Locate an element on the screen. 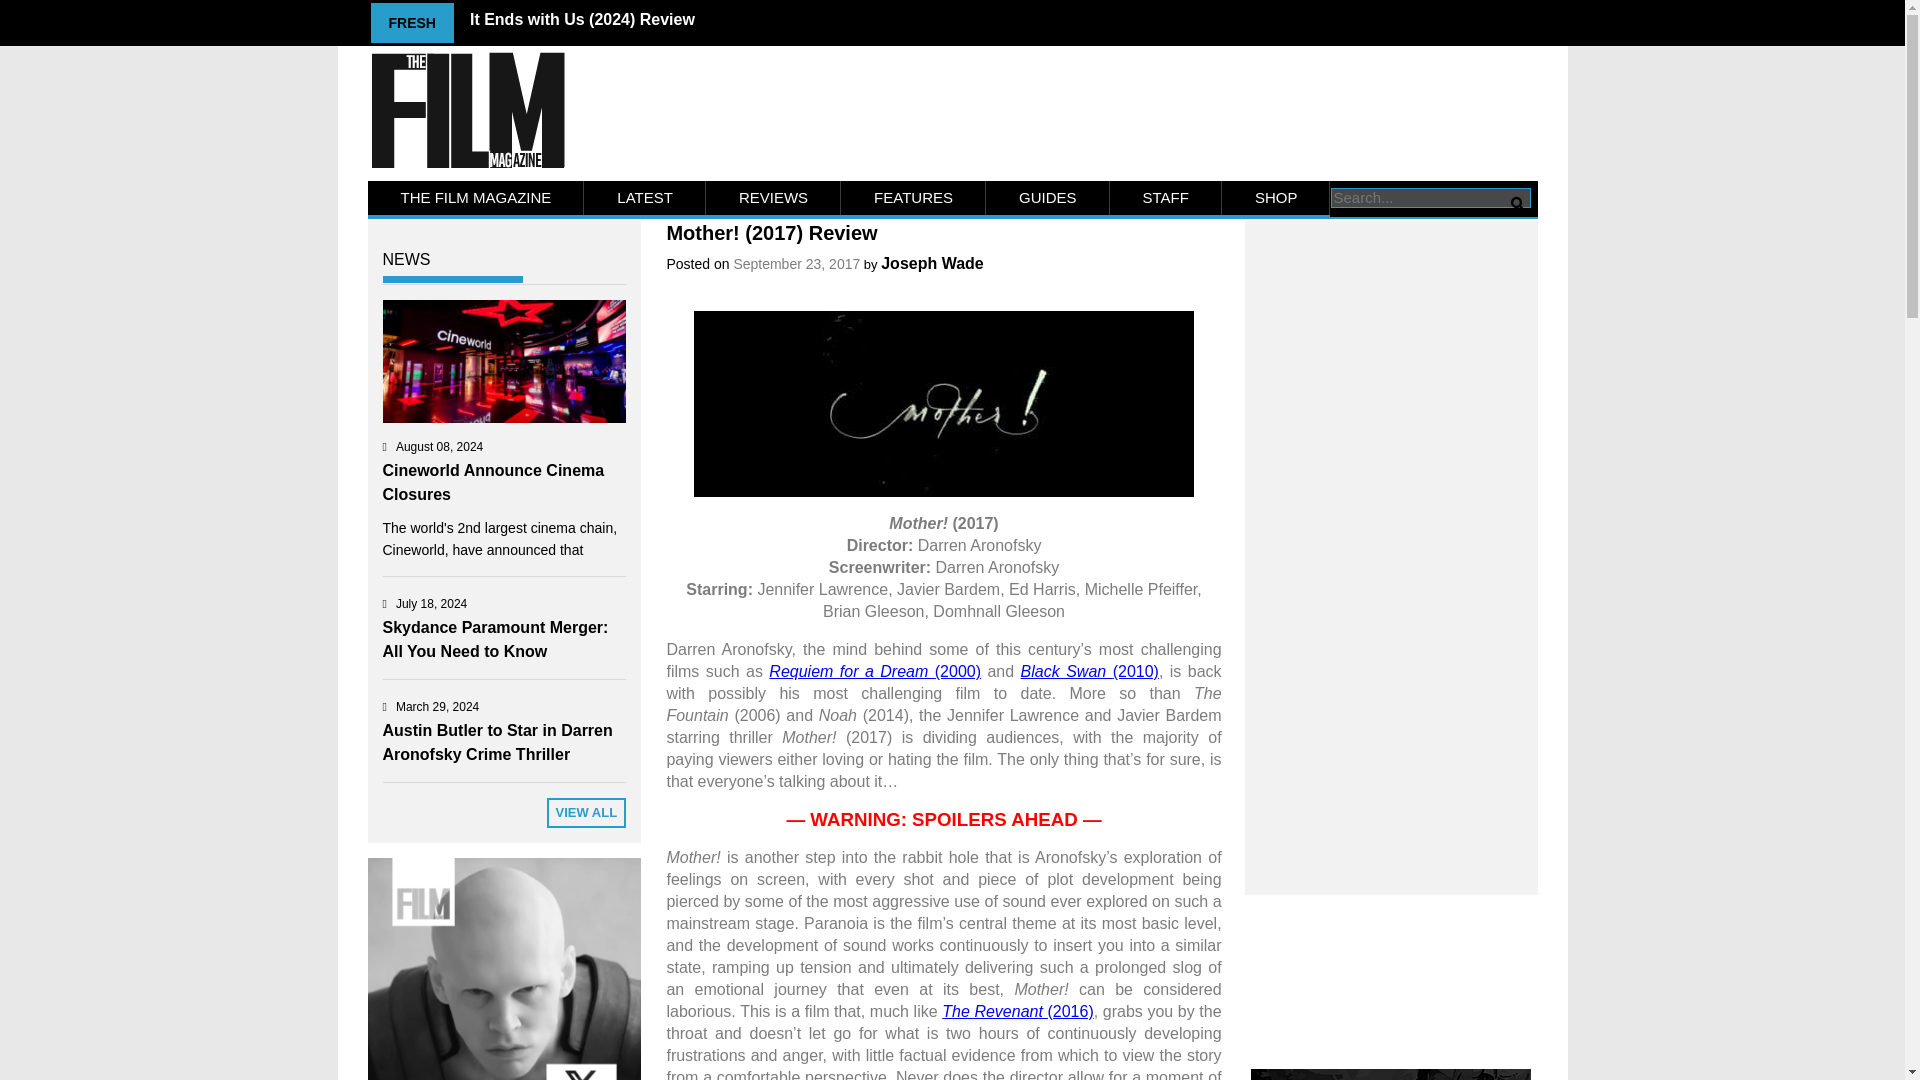 This screenshot has width=1920, height=1080. LATEST is located at coordinates (644, 198).